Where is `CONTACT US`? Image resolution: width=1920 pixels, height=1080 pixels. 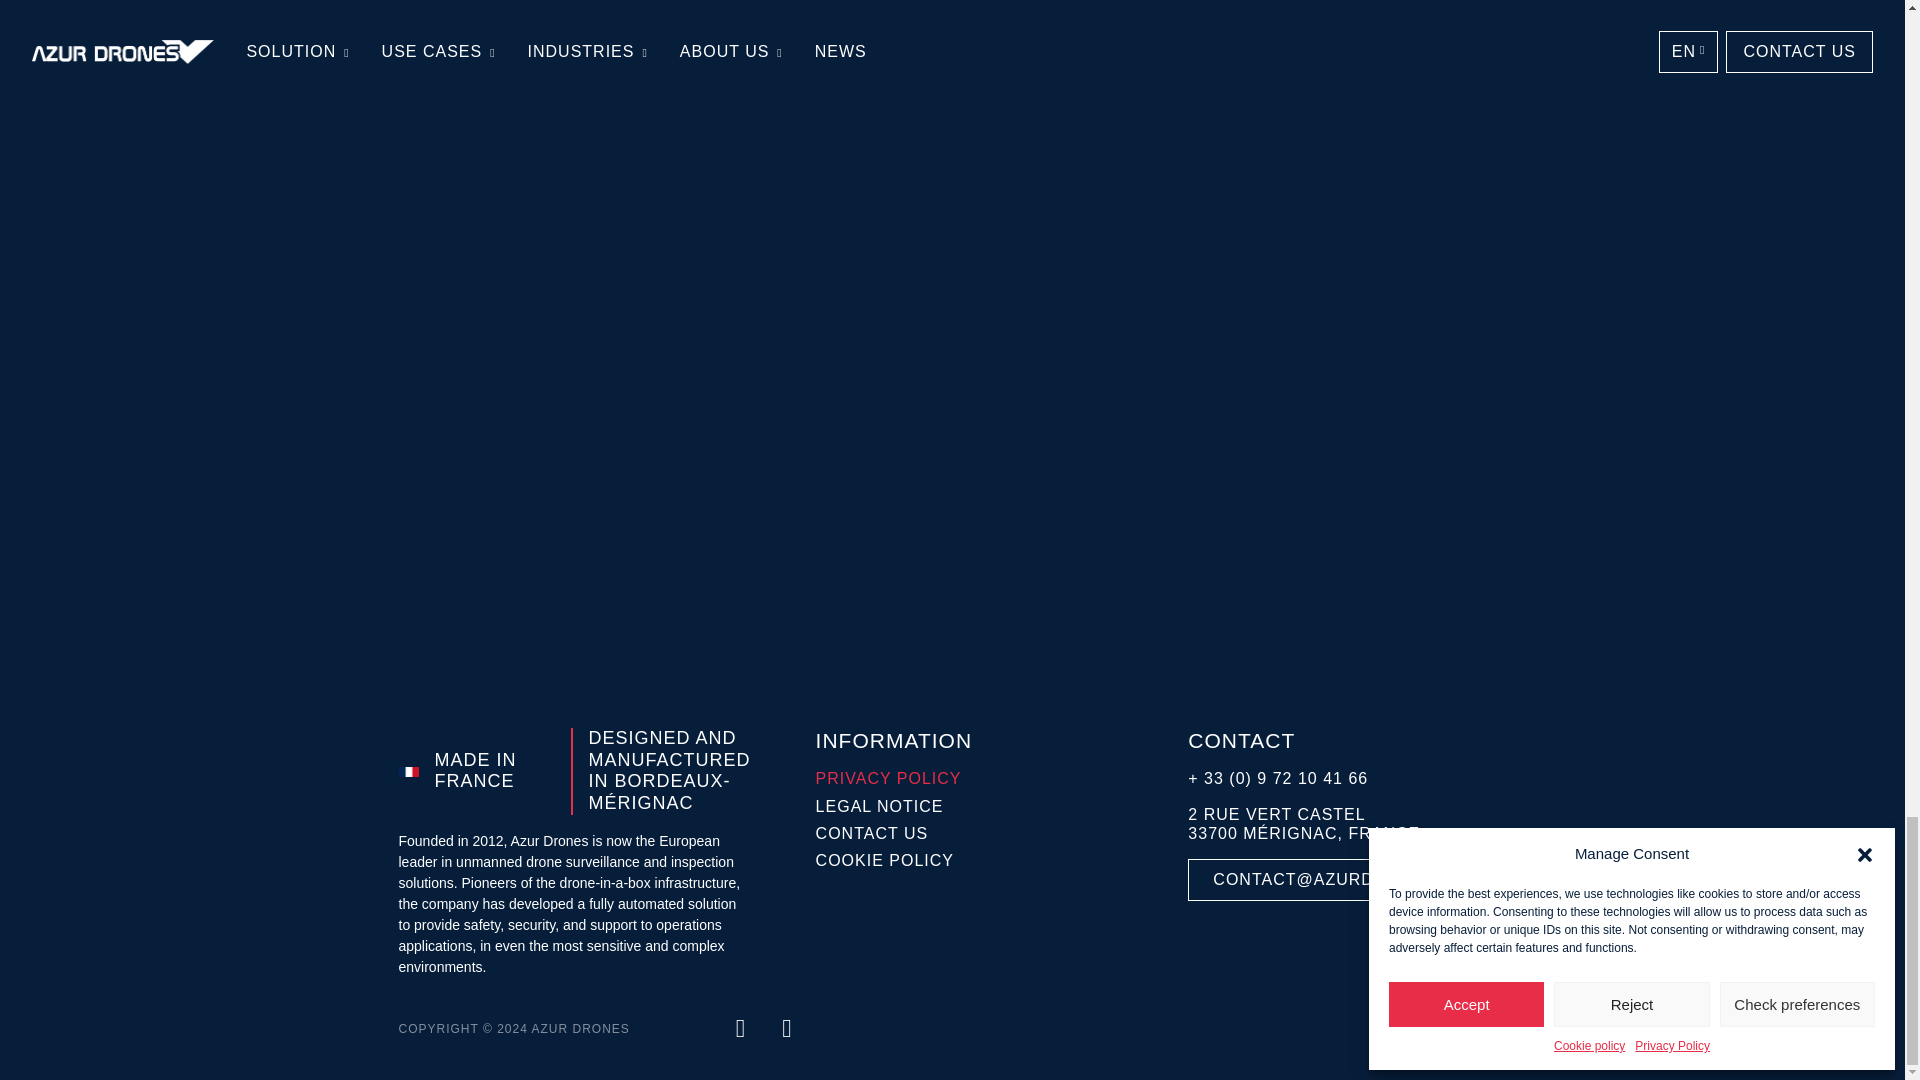
CONTACT US is located at coordinates (894, 838).